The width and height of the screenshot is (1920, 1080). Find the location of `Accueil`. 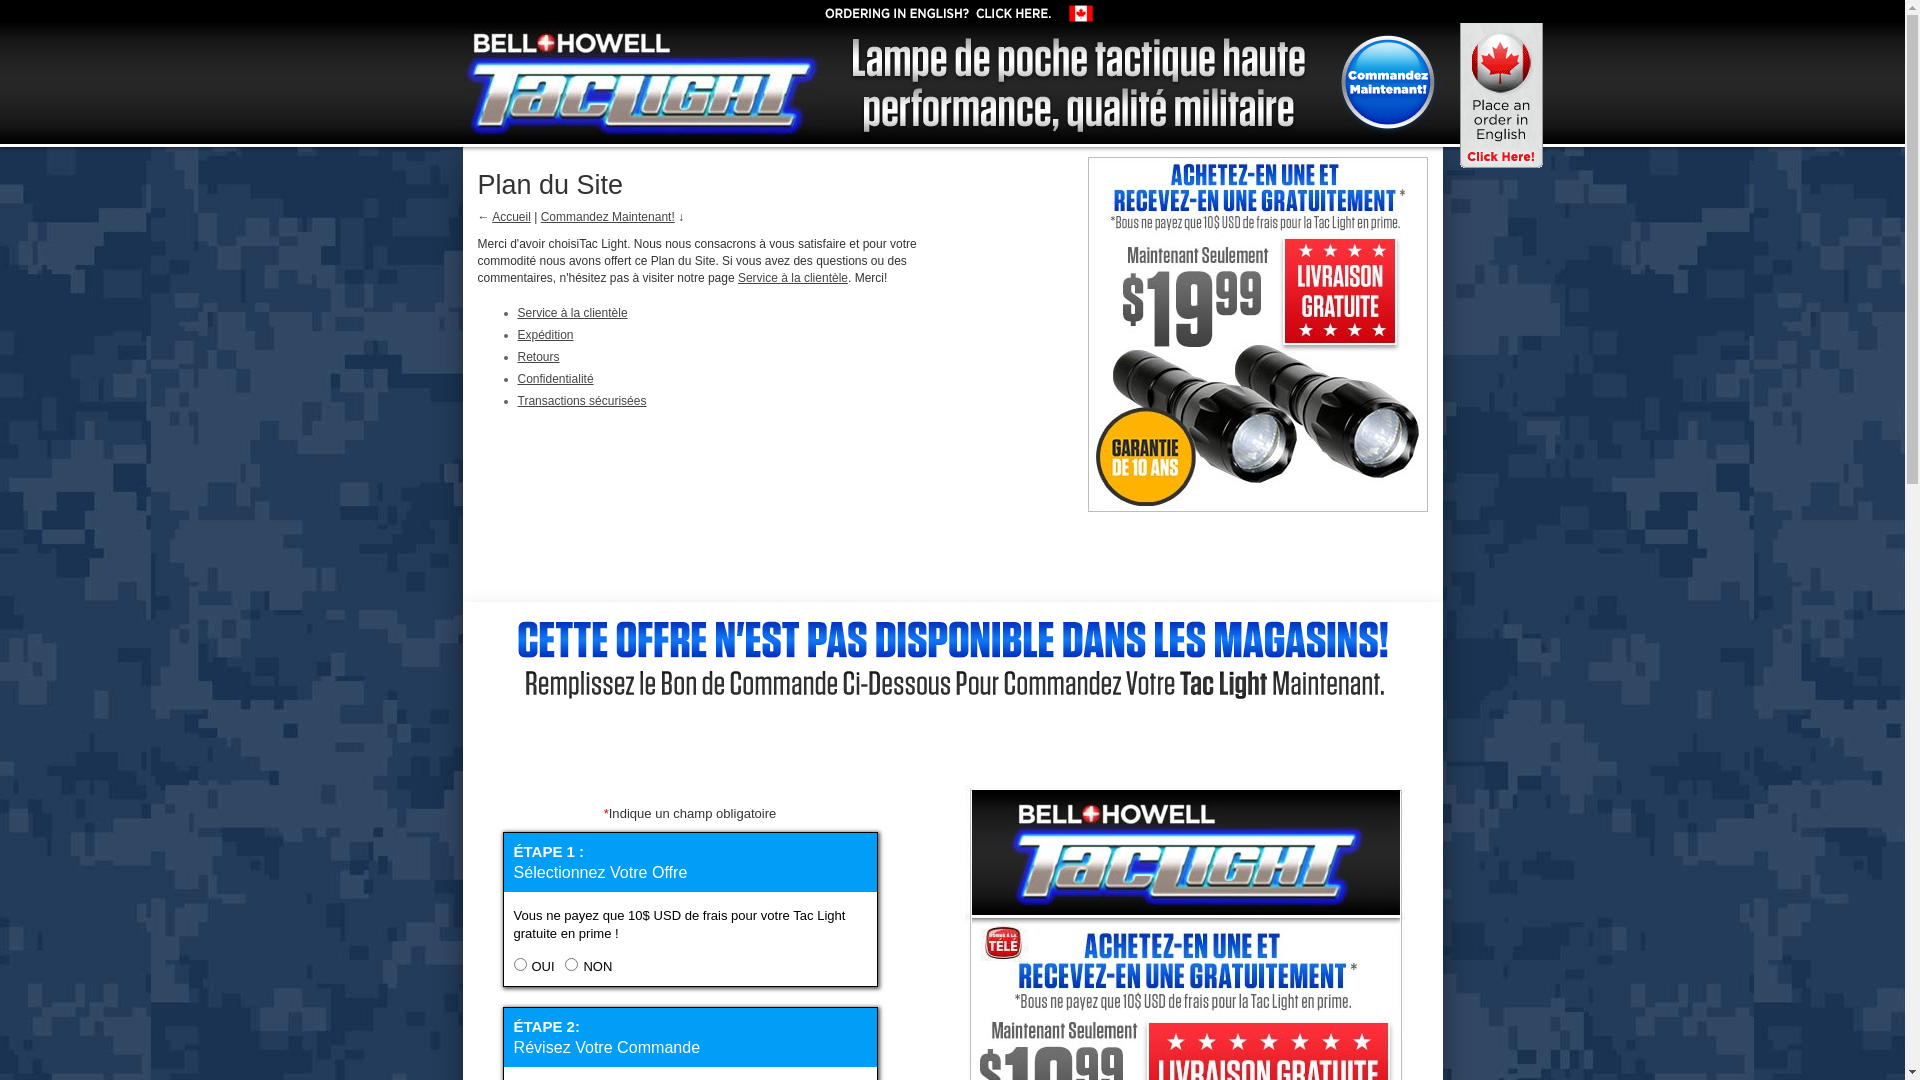

Accueil is located at coordinates (511, 217).